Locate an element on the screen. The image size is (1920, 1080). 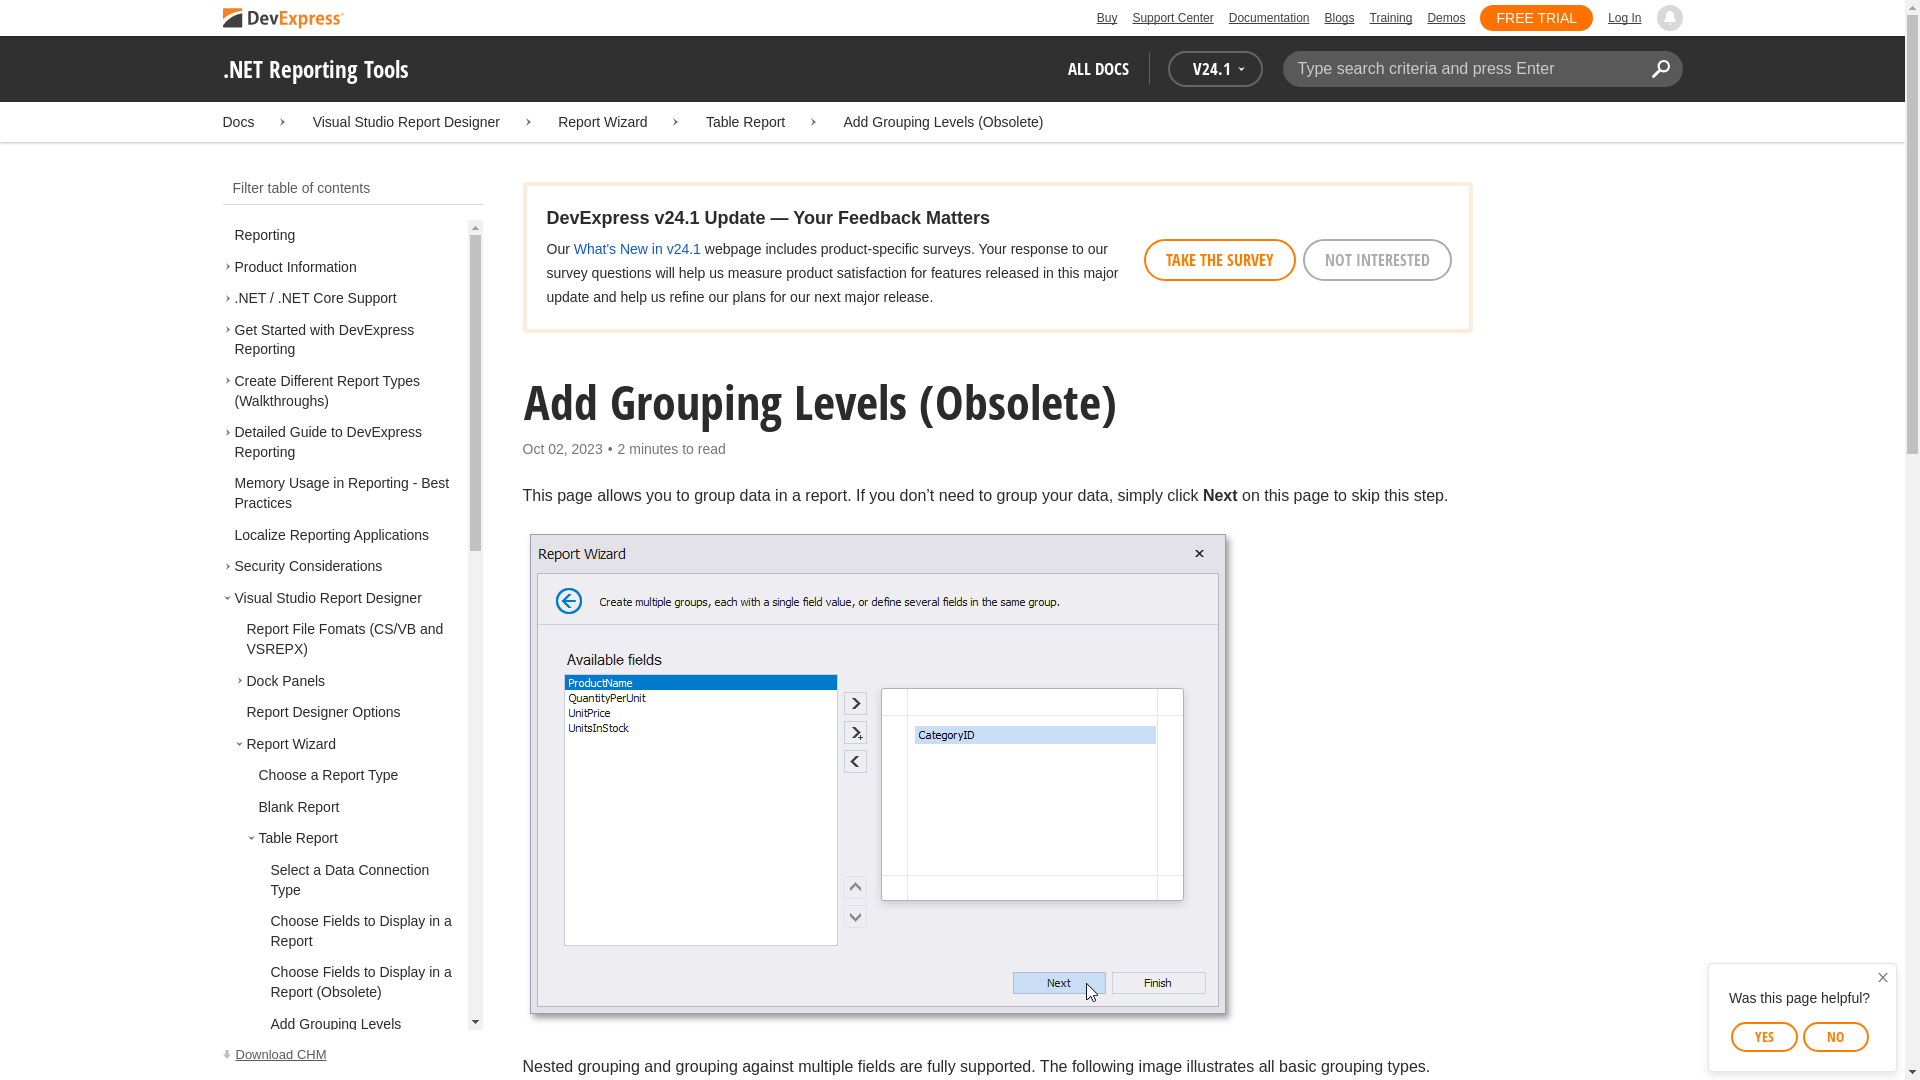
Documentation is located at coordinates (1268, 18).